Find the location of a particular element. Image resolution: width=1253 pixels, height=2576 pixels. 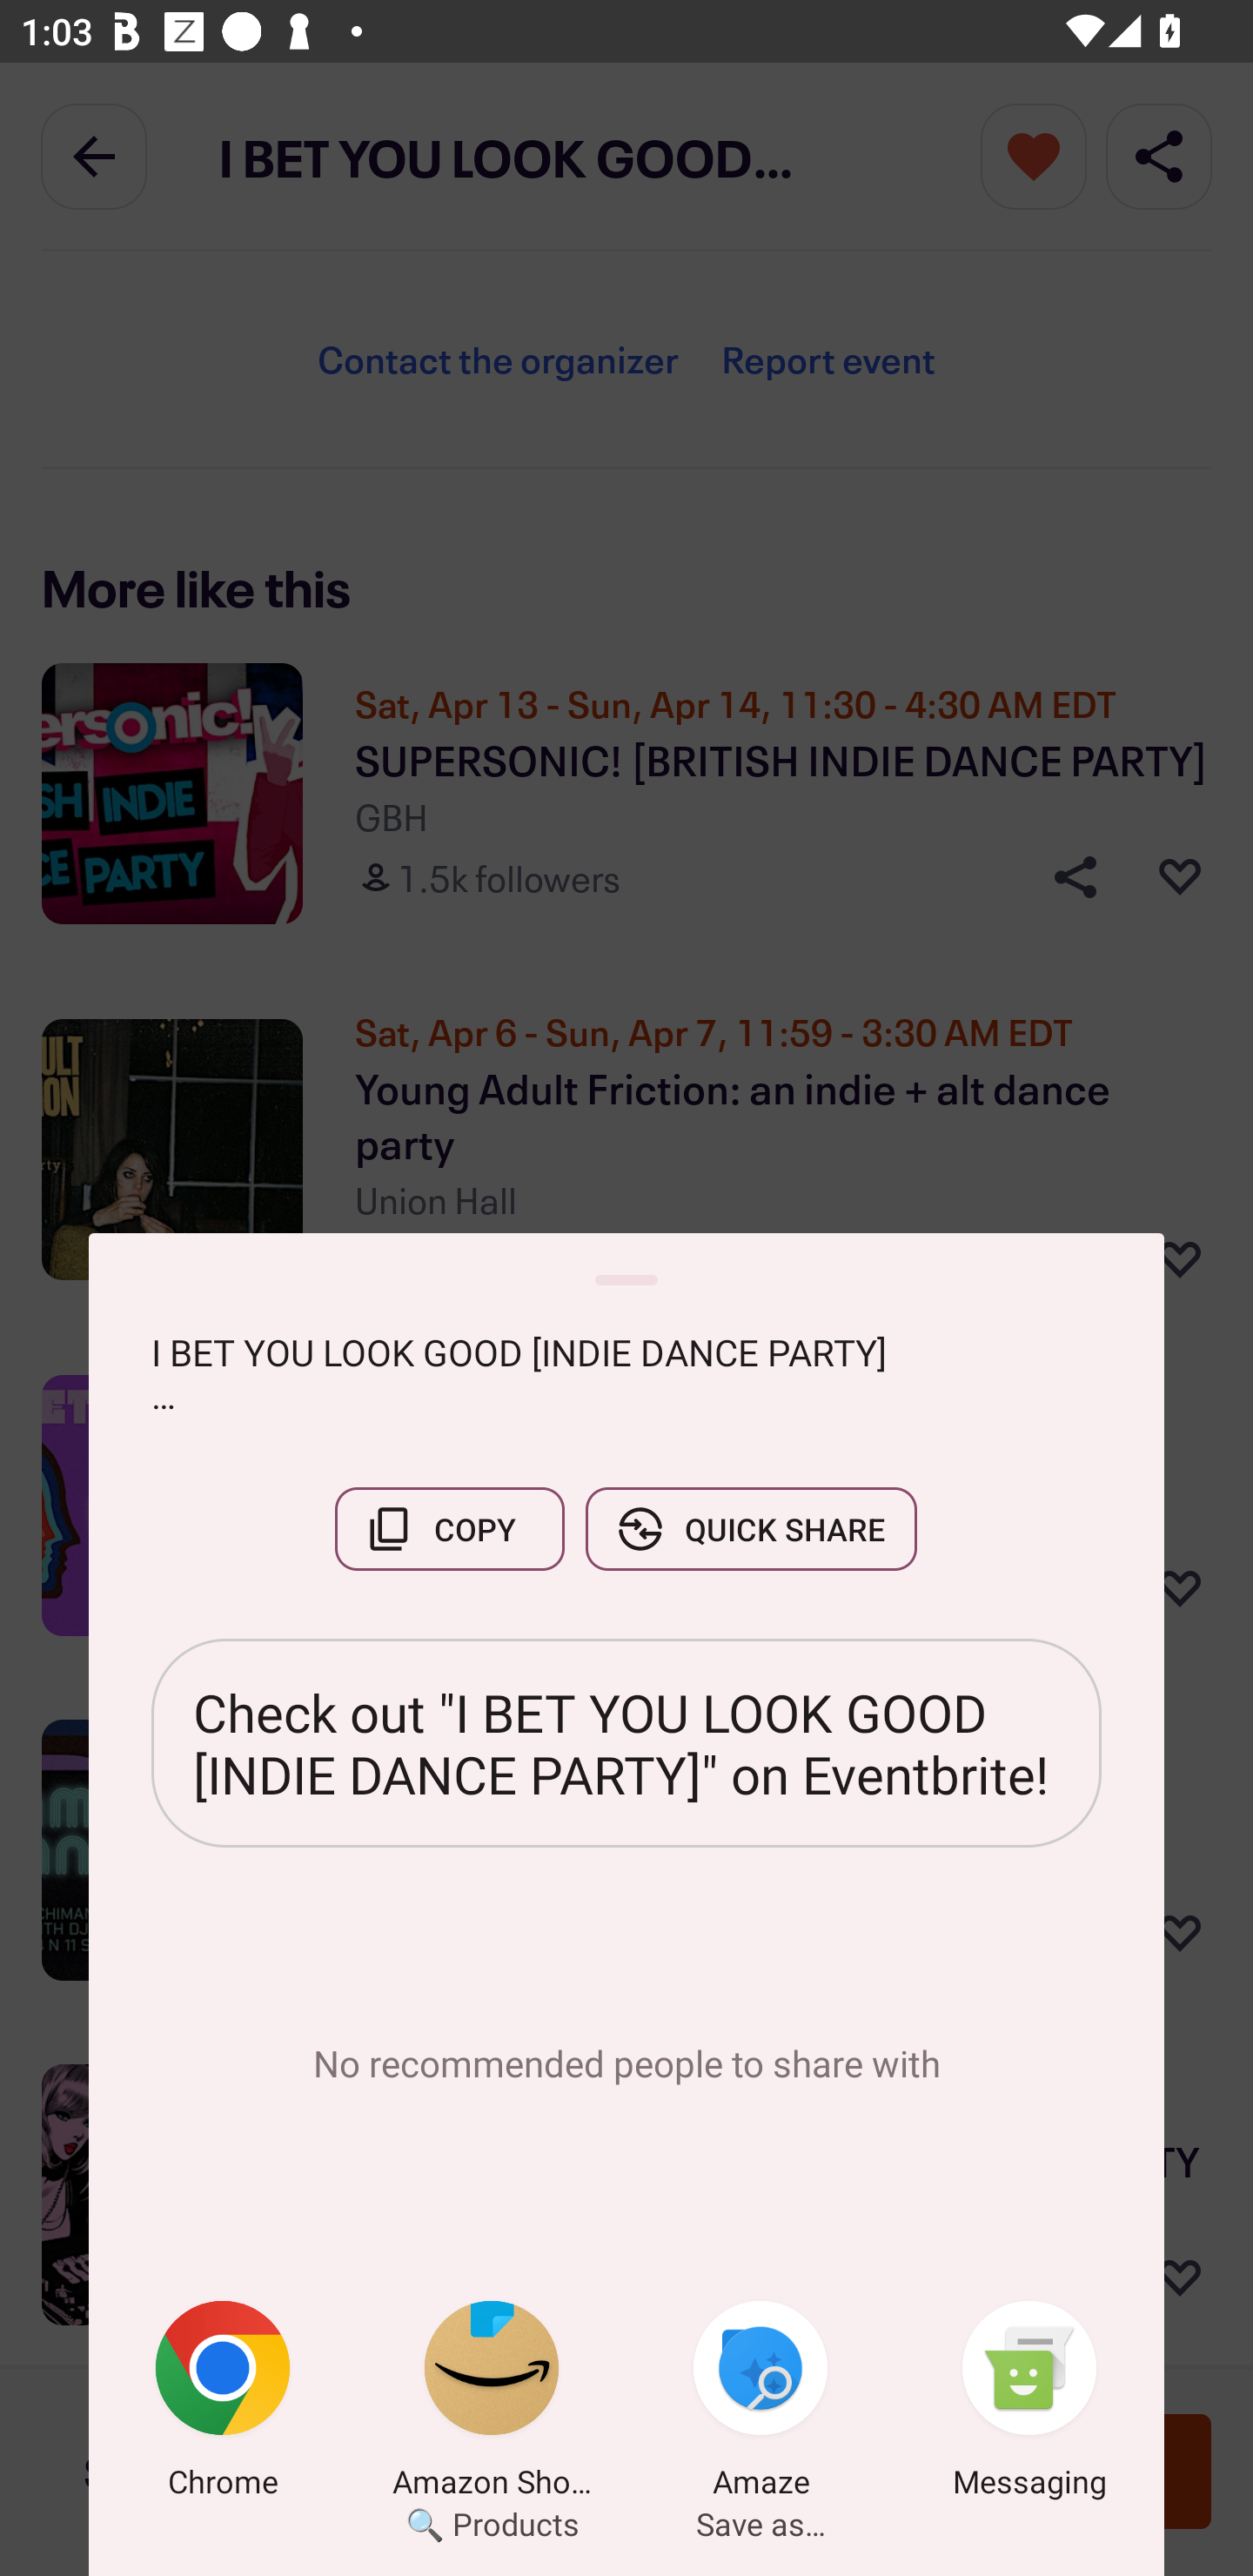

Amaze Save as… is located at coordinates (761, 2405).